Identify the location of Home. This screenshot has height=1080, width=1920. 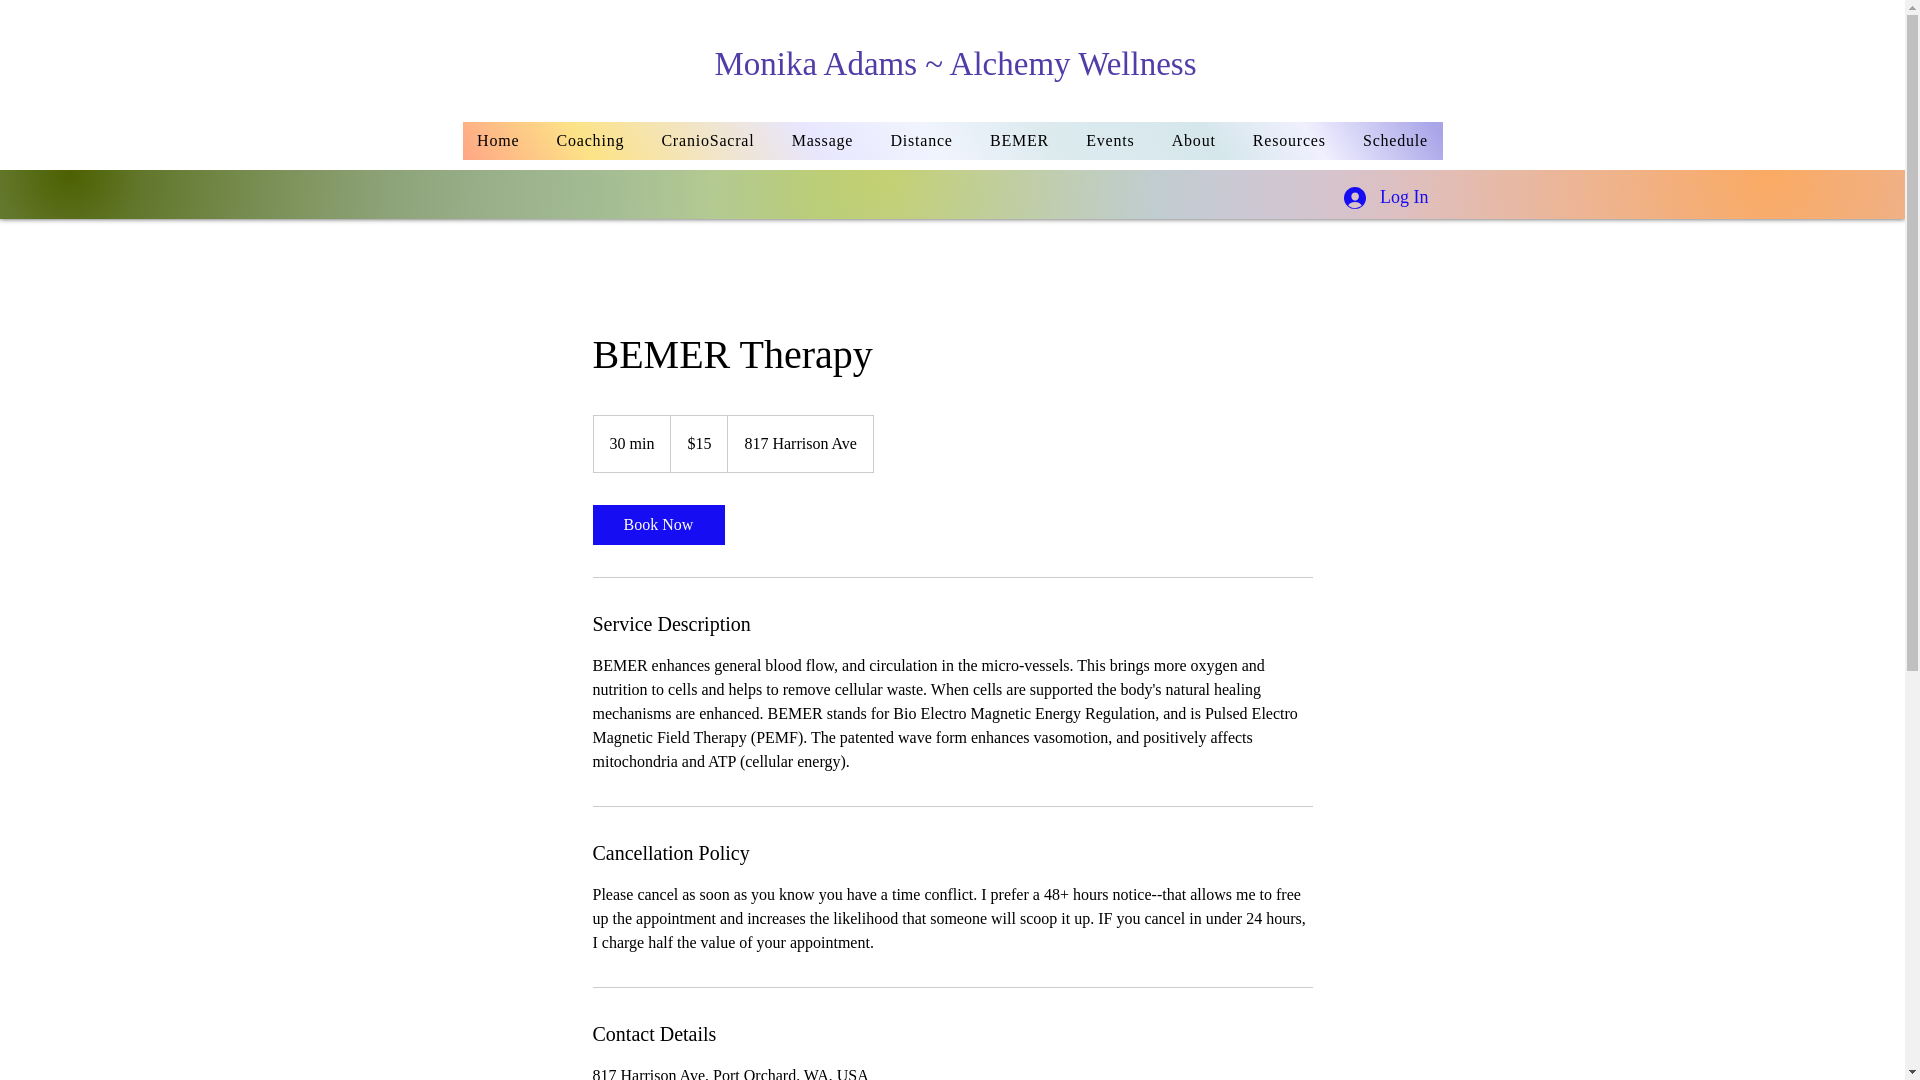
(498, 140).